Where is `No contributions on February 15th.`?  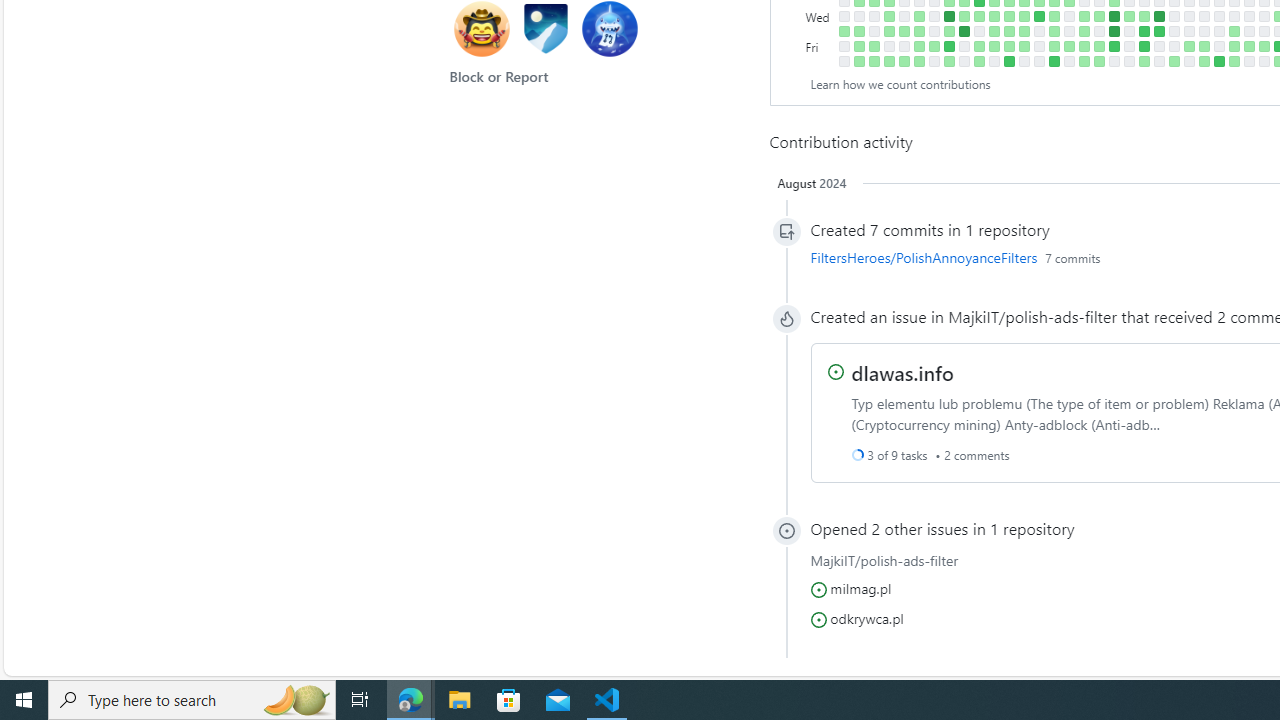 No contributions on February 15th. is located at coordinates (1218, 30).